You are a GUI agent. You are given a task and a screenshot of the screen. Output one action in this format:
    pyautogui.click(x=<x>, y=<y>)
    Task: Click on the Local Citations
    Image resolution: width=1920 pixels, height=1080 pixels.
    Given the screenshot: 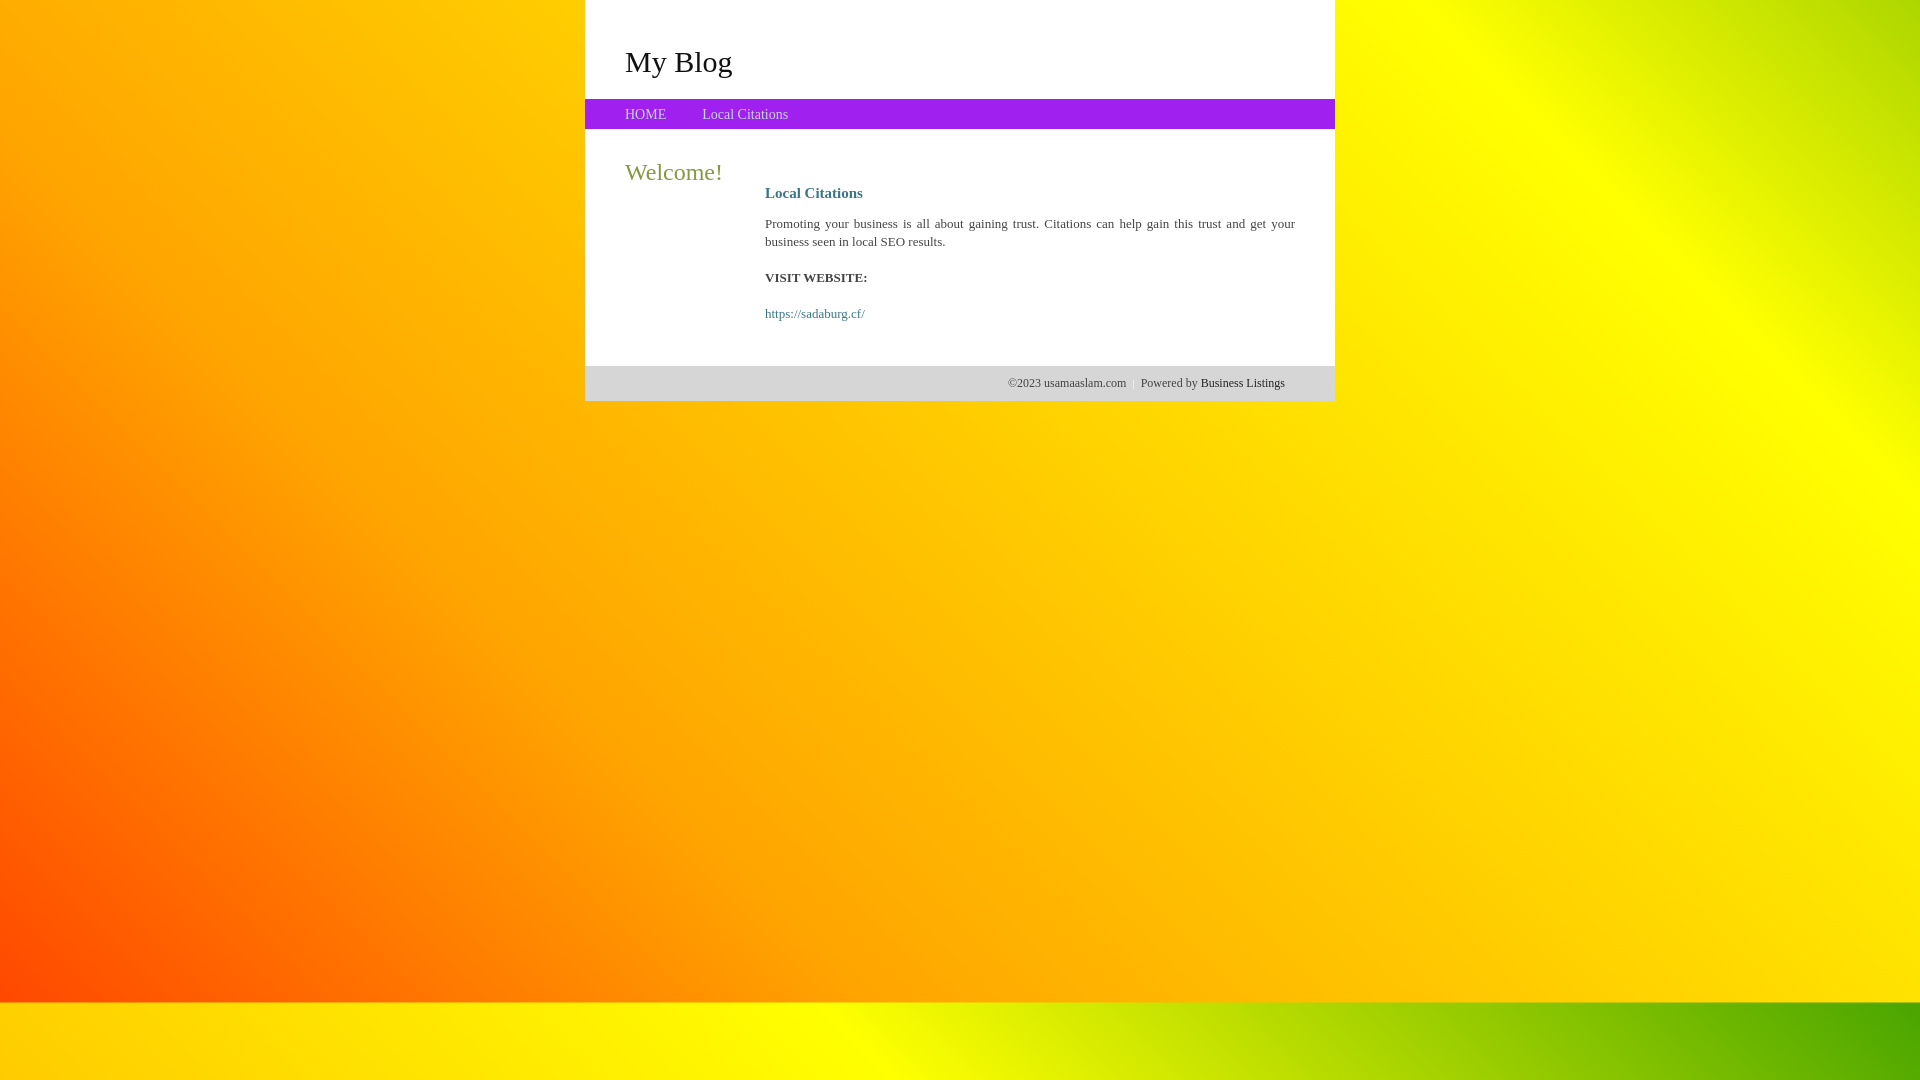 What is the action you would take?
    pyautogui.click(x=745, y=114)
    